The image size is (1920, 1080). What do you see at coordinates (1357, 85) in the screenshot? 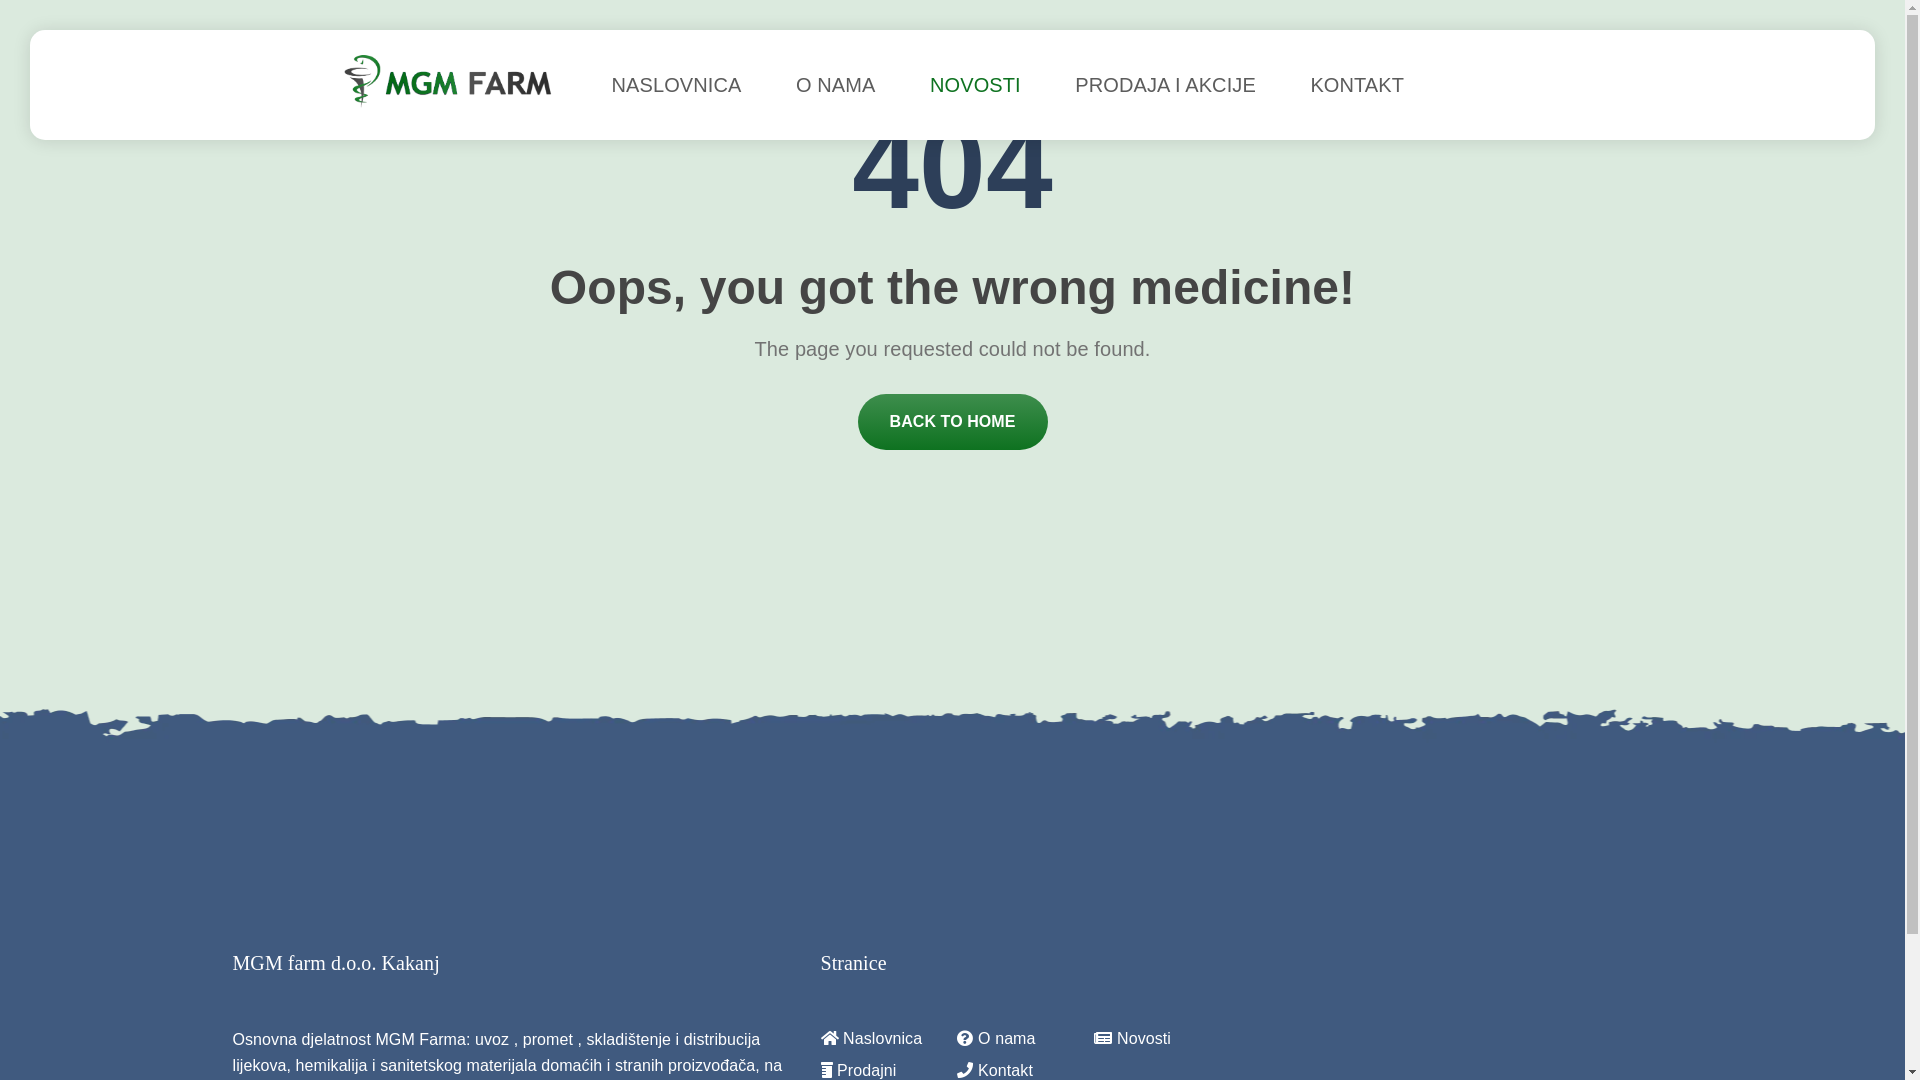
I see `KONTAKT` at bounding box center [1357, 85].